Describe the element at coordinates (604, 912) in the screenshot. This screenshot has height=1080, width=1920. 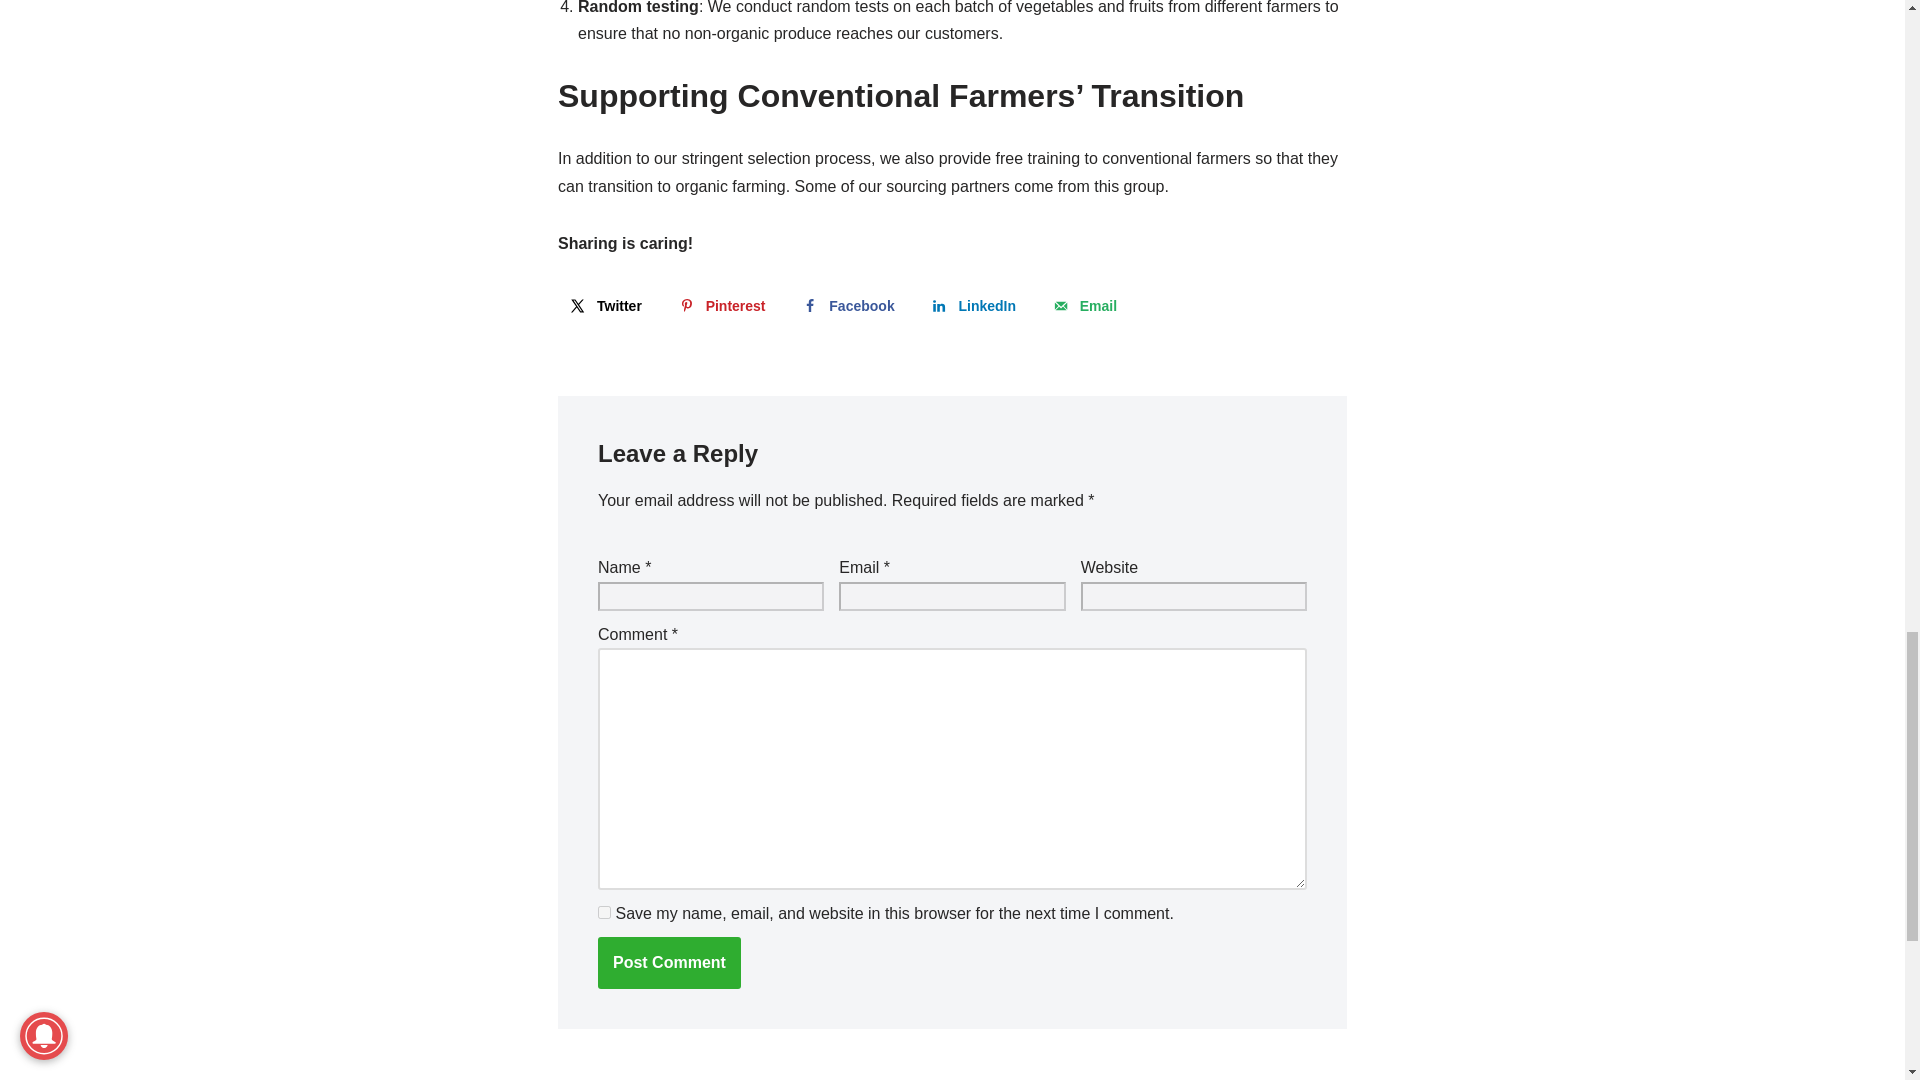
I see `yes` at that location.